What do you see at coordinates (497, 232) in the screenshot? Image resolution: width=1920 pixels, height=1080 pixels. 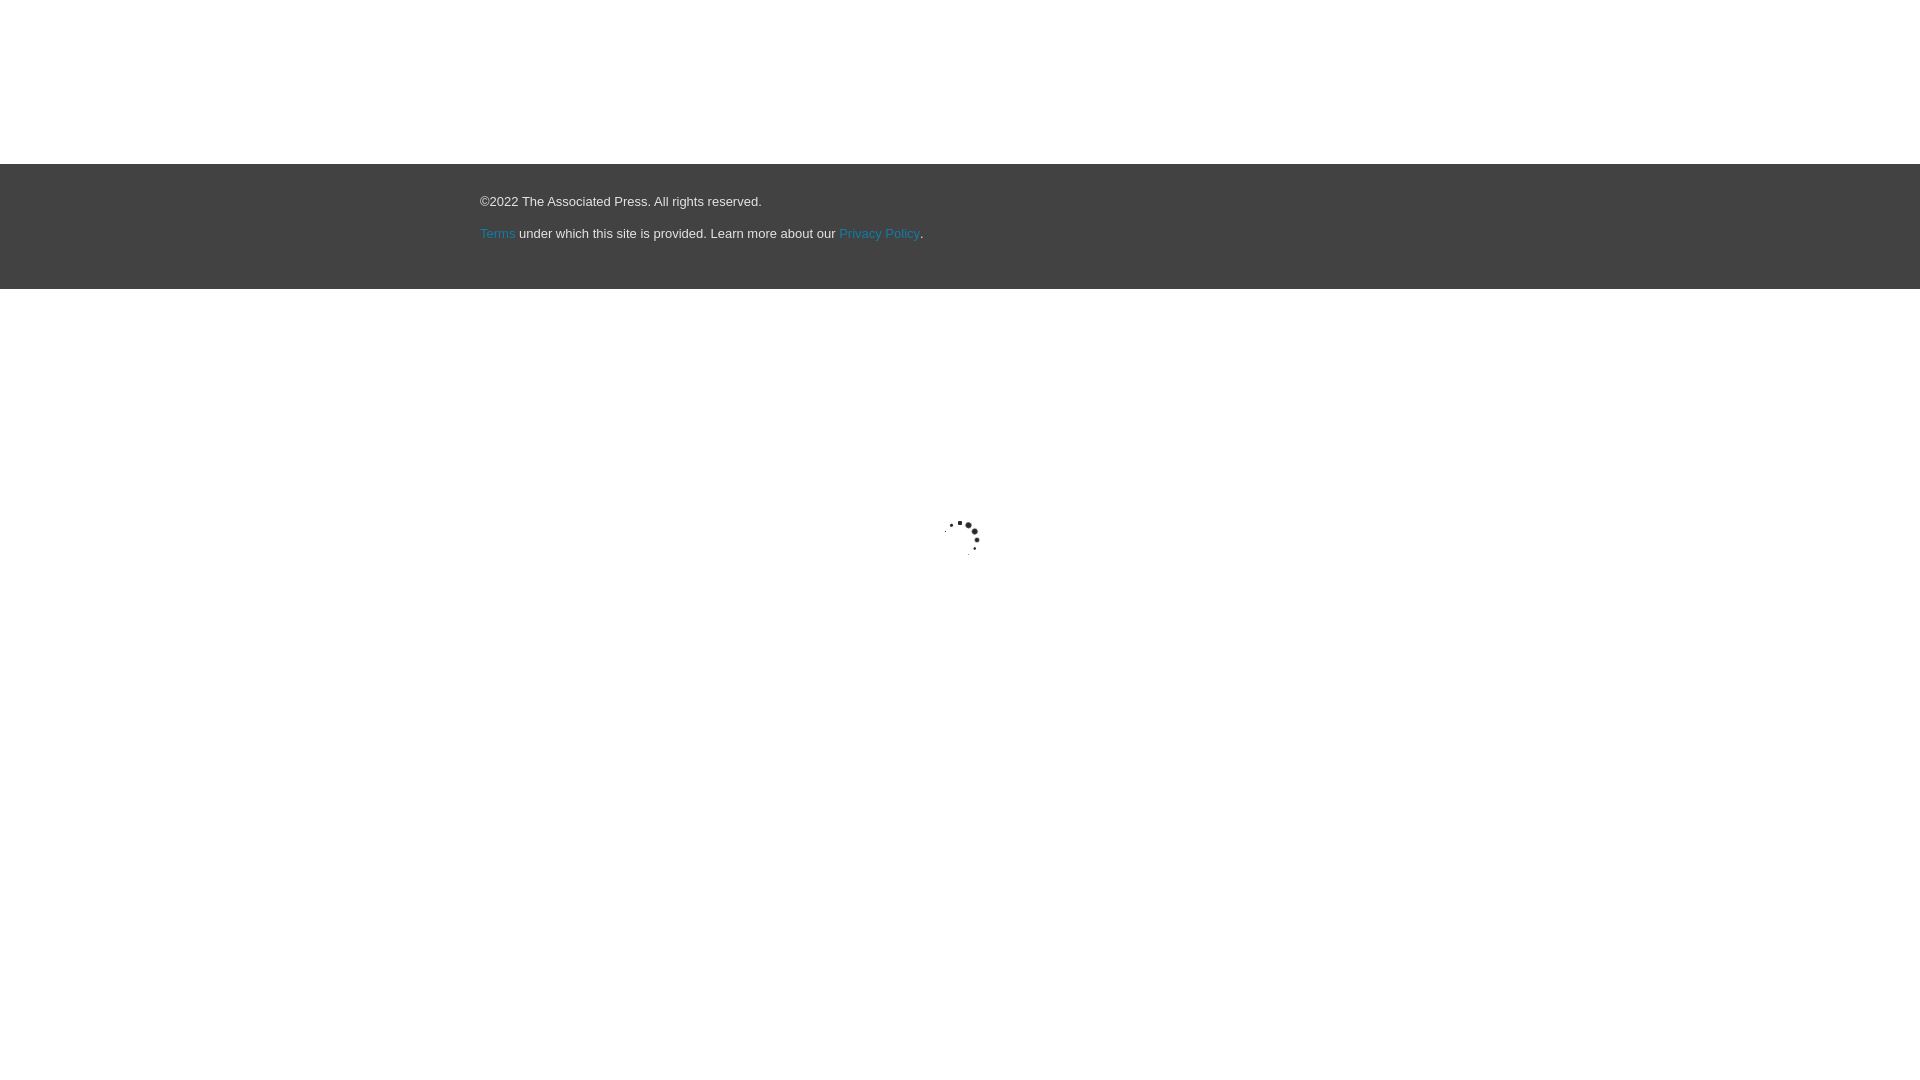 I see `Terms` at bounding box center [497, 232].